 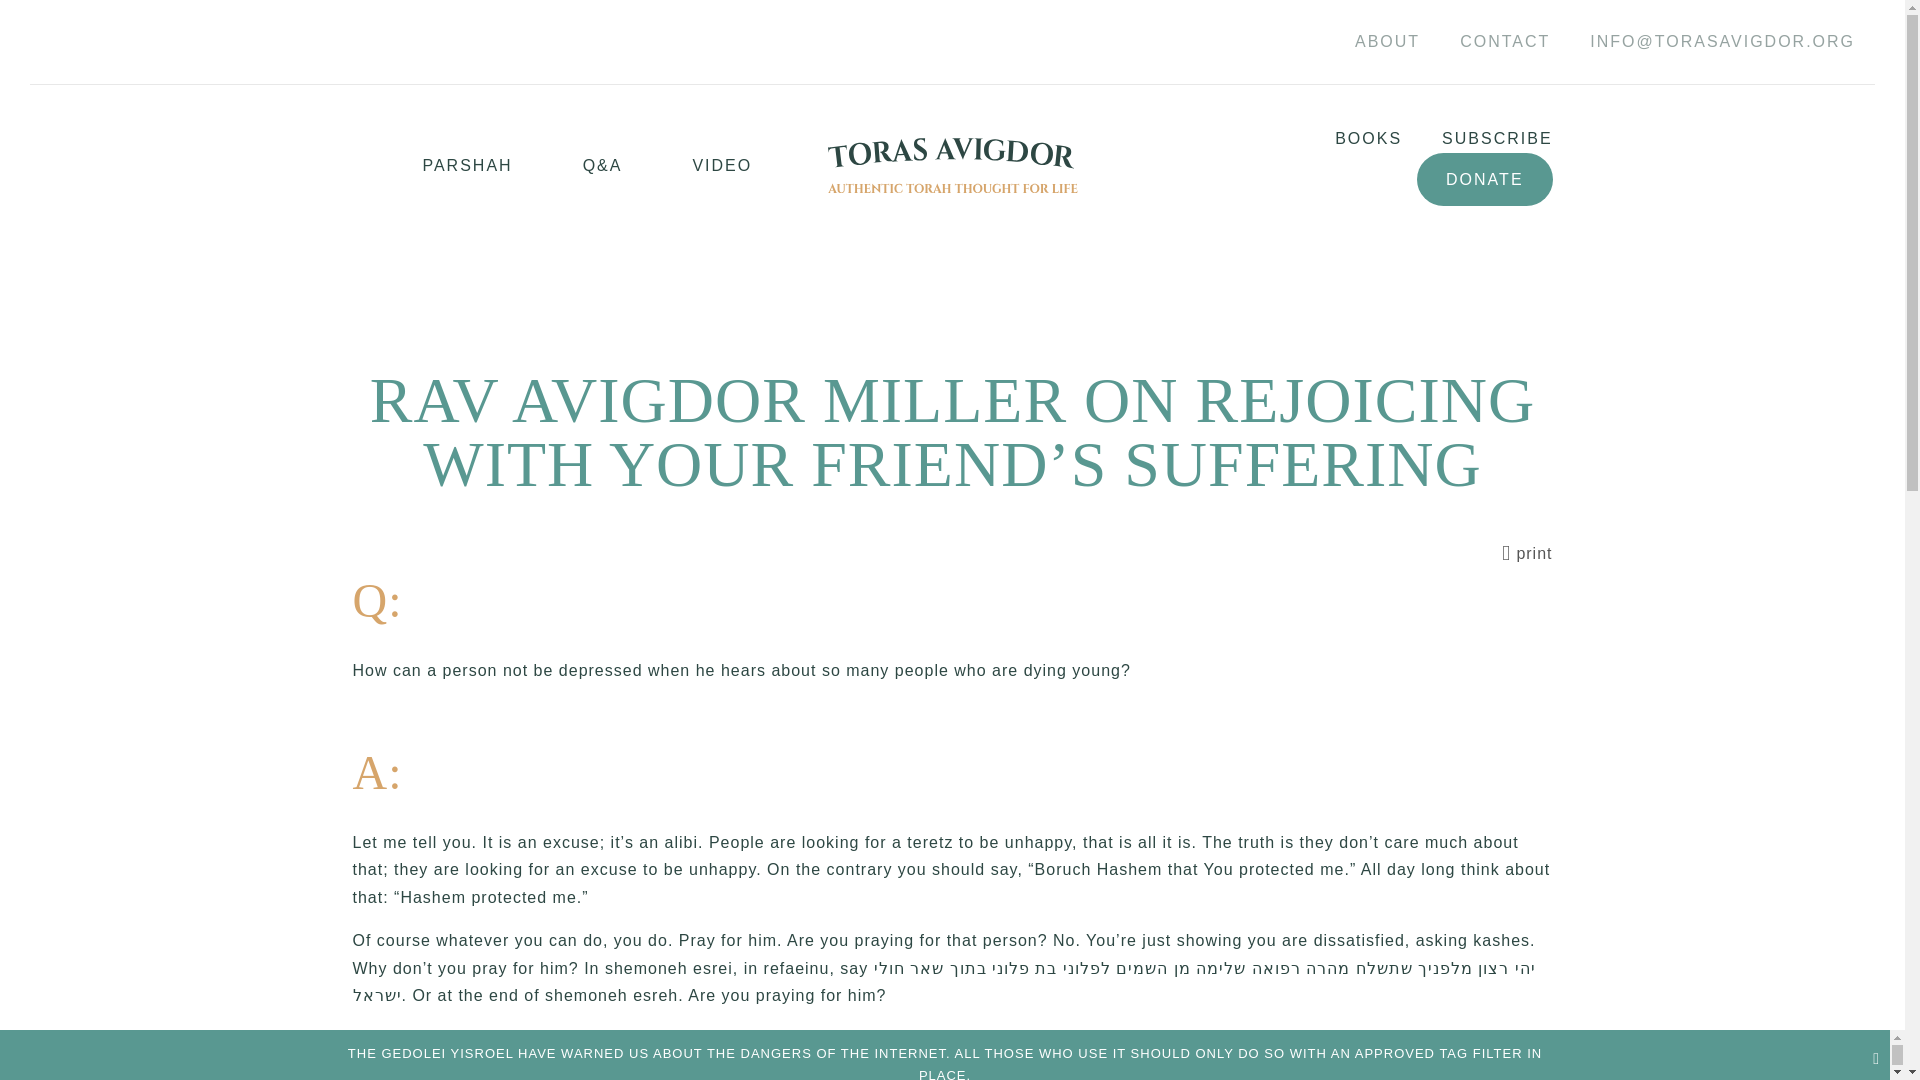 What do you see at coordinates (1476, 139) in the screenshot?
I see `SUBSCRIBE` at bounding box center [1476, 139].